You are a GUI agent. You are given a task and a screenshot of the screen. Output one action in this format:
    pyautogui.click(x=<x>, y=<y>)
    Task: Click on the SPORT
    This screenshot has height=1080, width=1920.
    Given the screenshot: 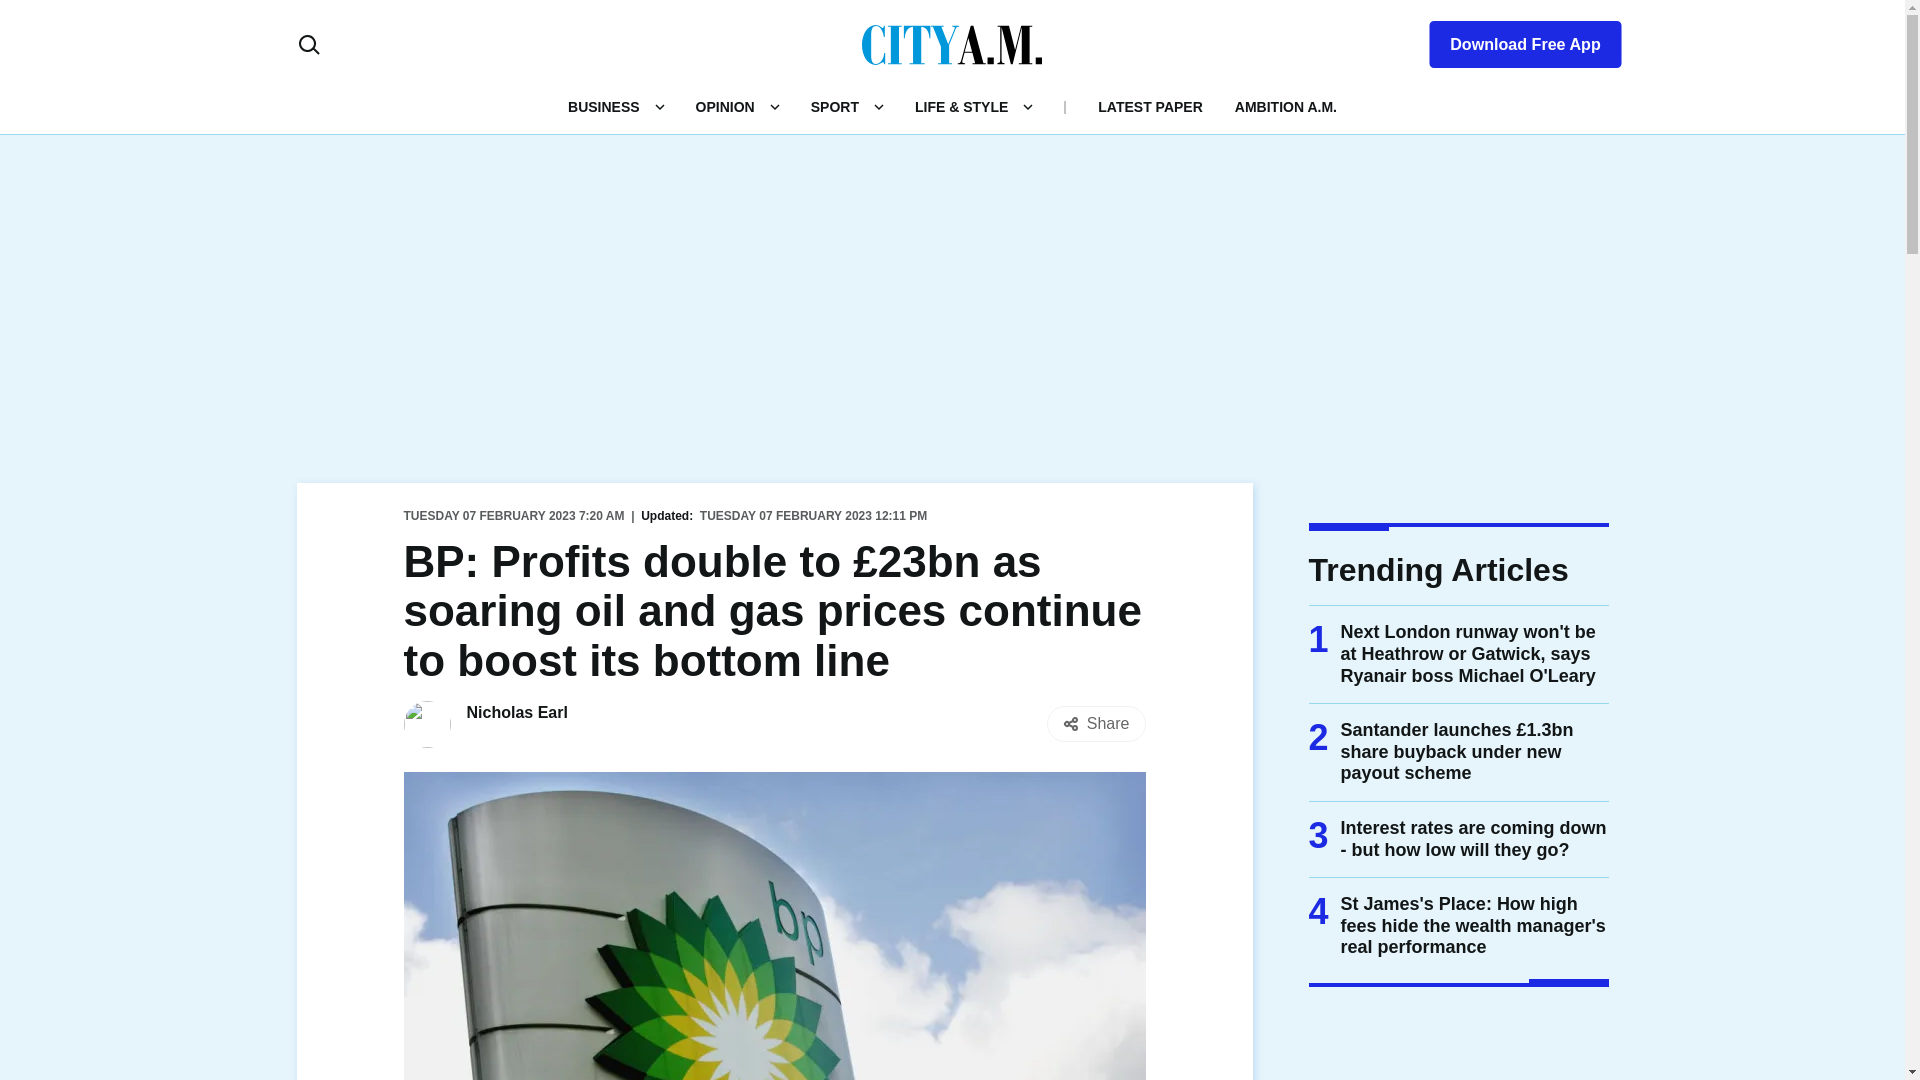 What is the action you would take?
    pyautogui.click(x=834, y=106)
    